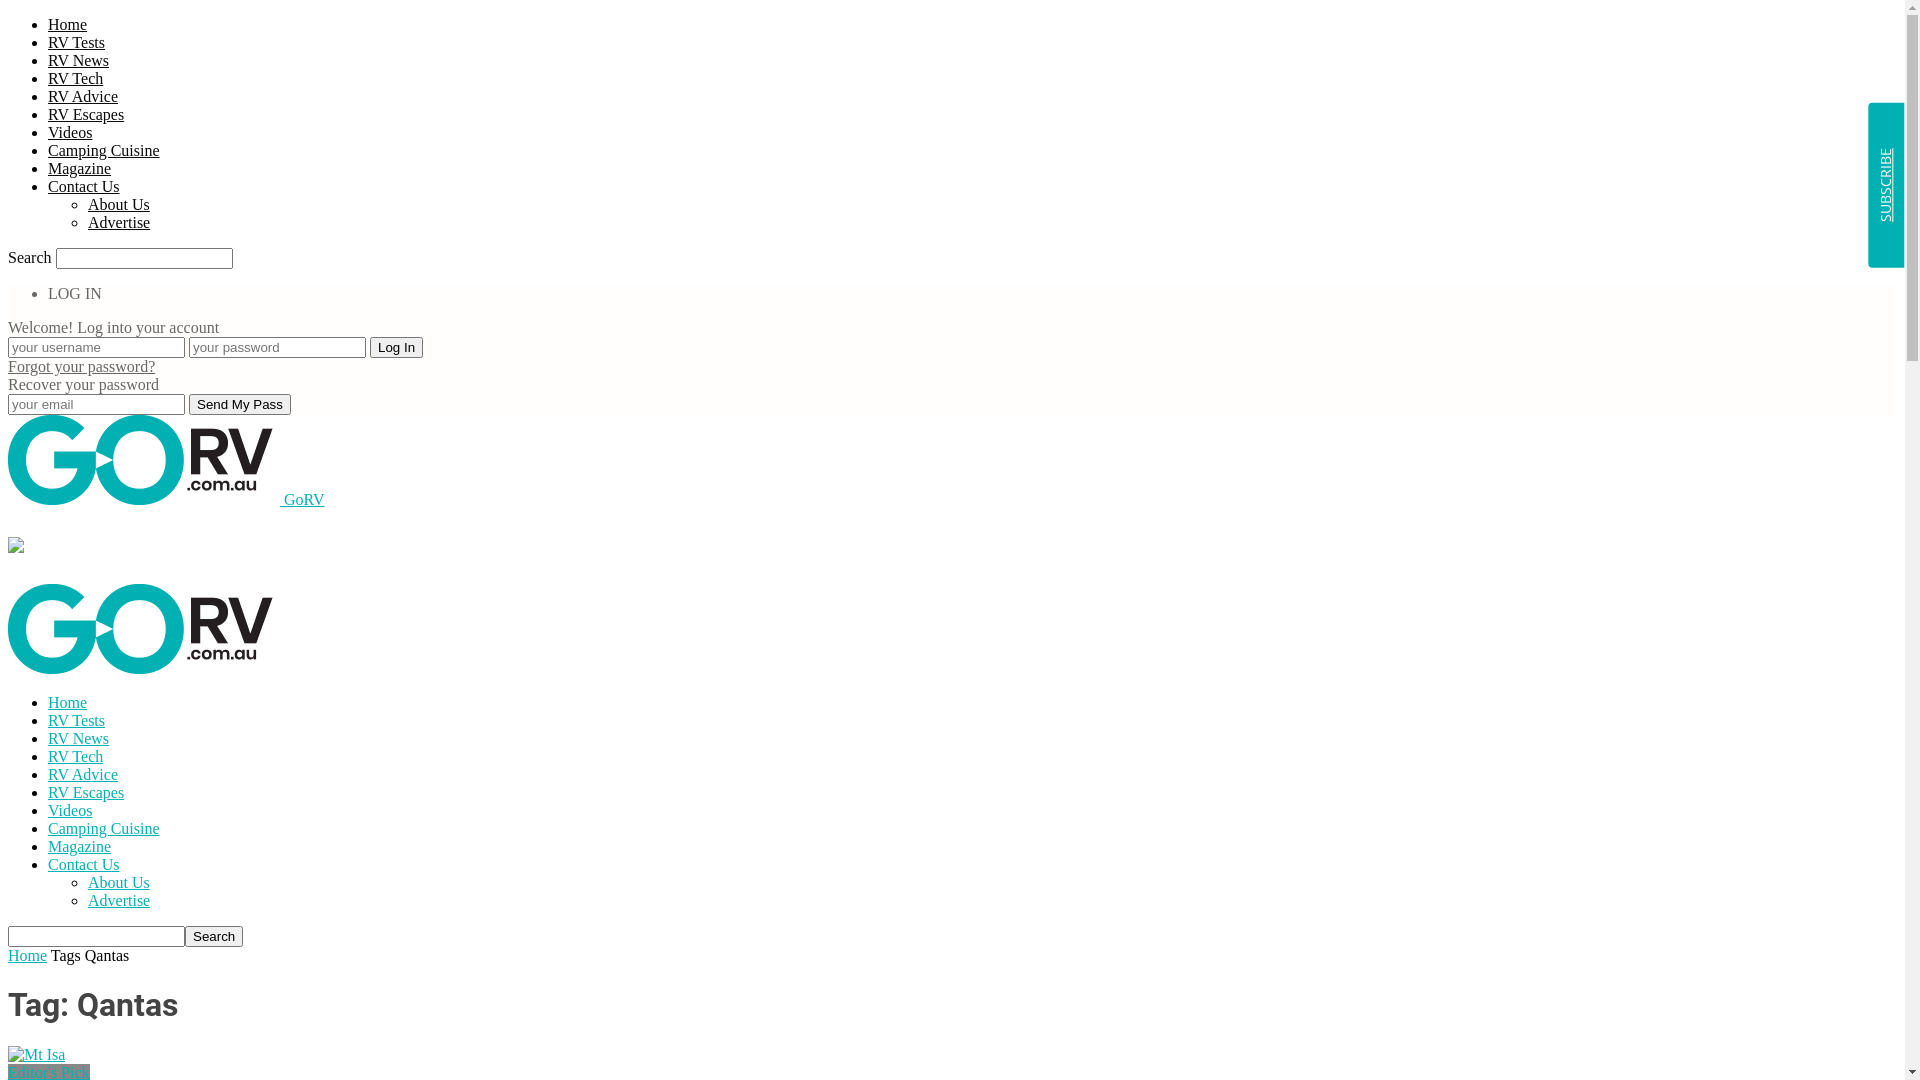 Image resolution: width=1920 pixels, height=1080 pixels. I want to click on Contact Us, so click(84, 186).